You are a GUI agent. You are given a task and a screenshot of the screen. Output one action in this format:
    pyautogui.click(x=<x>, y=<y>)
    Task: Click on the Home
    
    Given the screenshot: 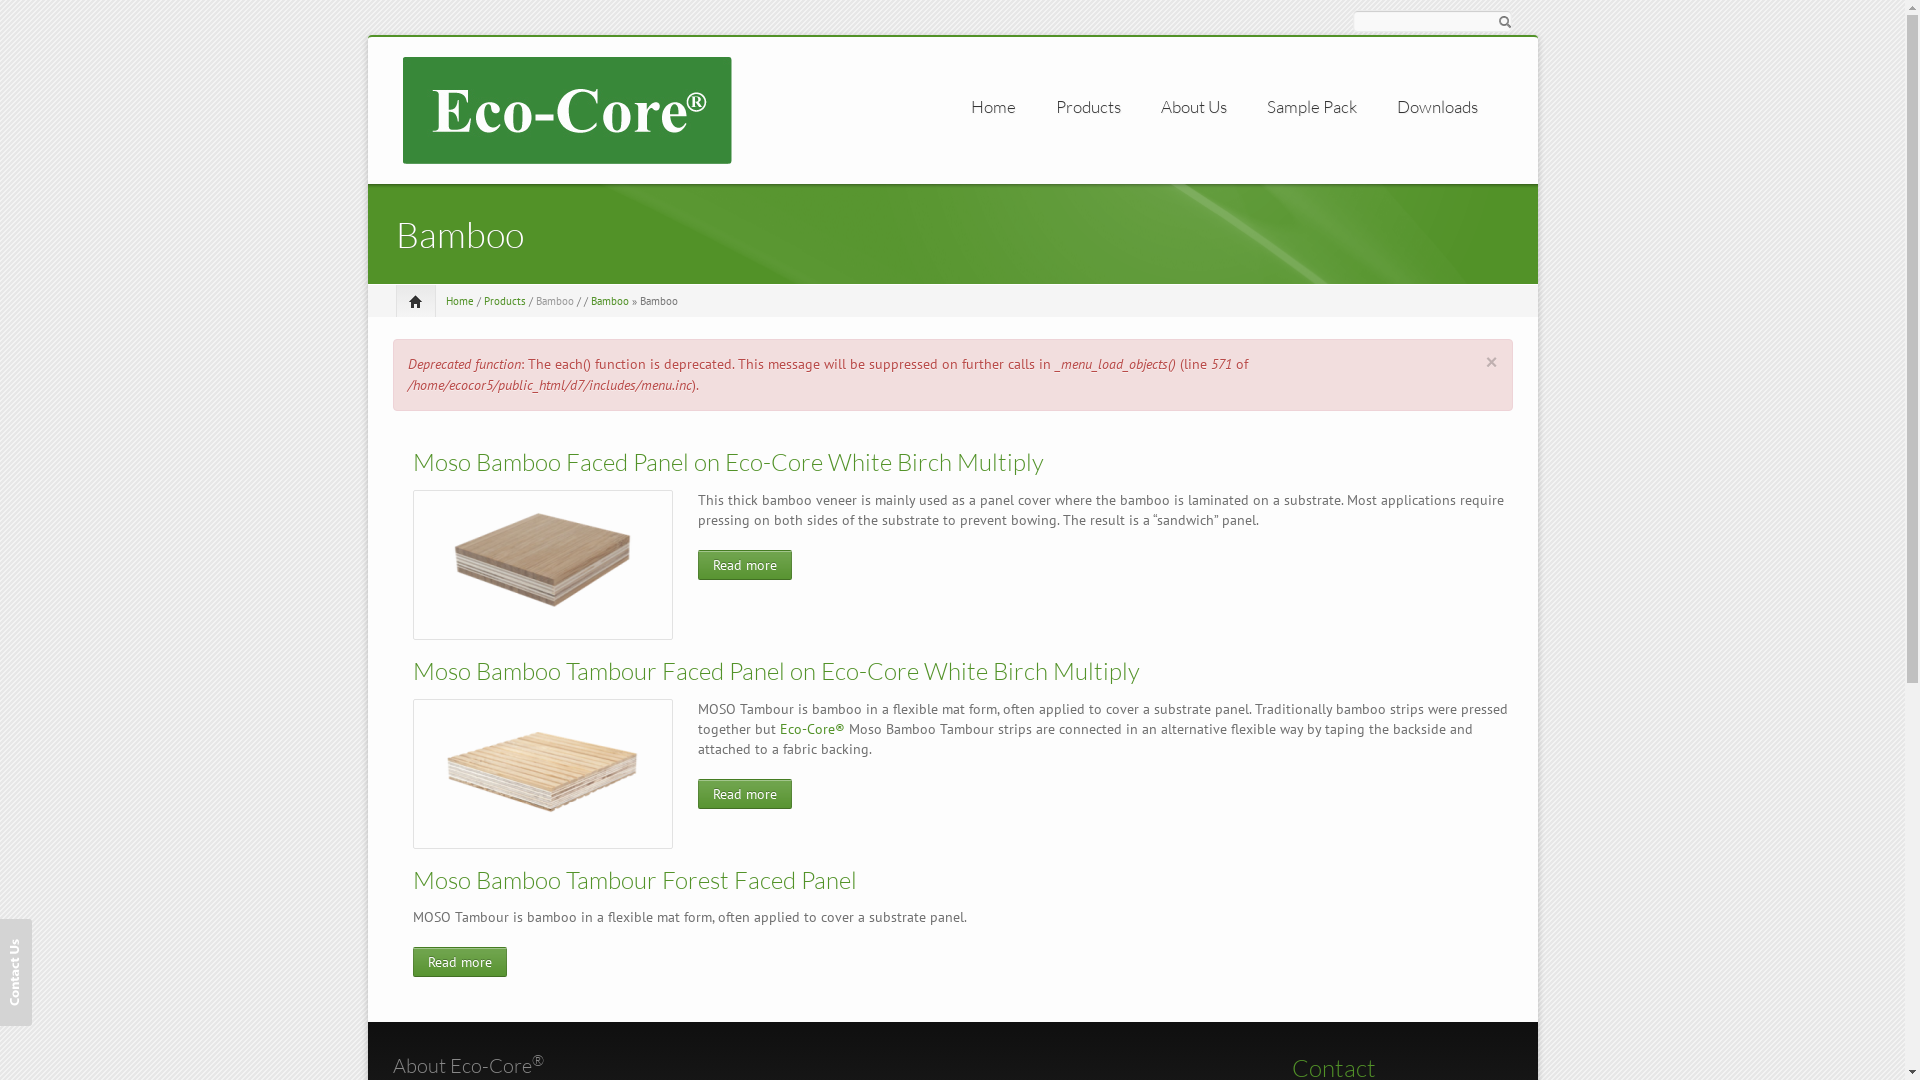 What is the action you would take?
    pyautogui.click(x=566, y=109)
    